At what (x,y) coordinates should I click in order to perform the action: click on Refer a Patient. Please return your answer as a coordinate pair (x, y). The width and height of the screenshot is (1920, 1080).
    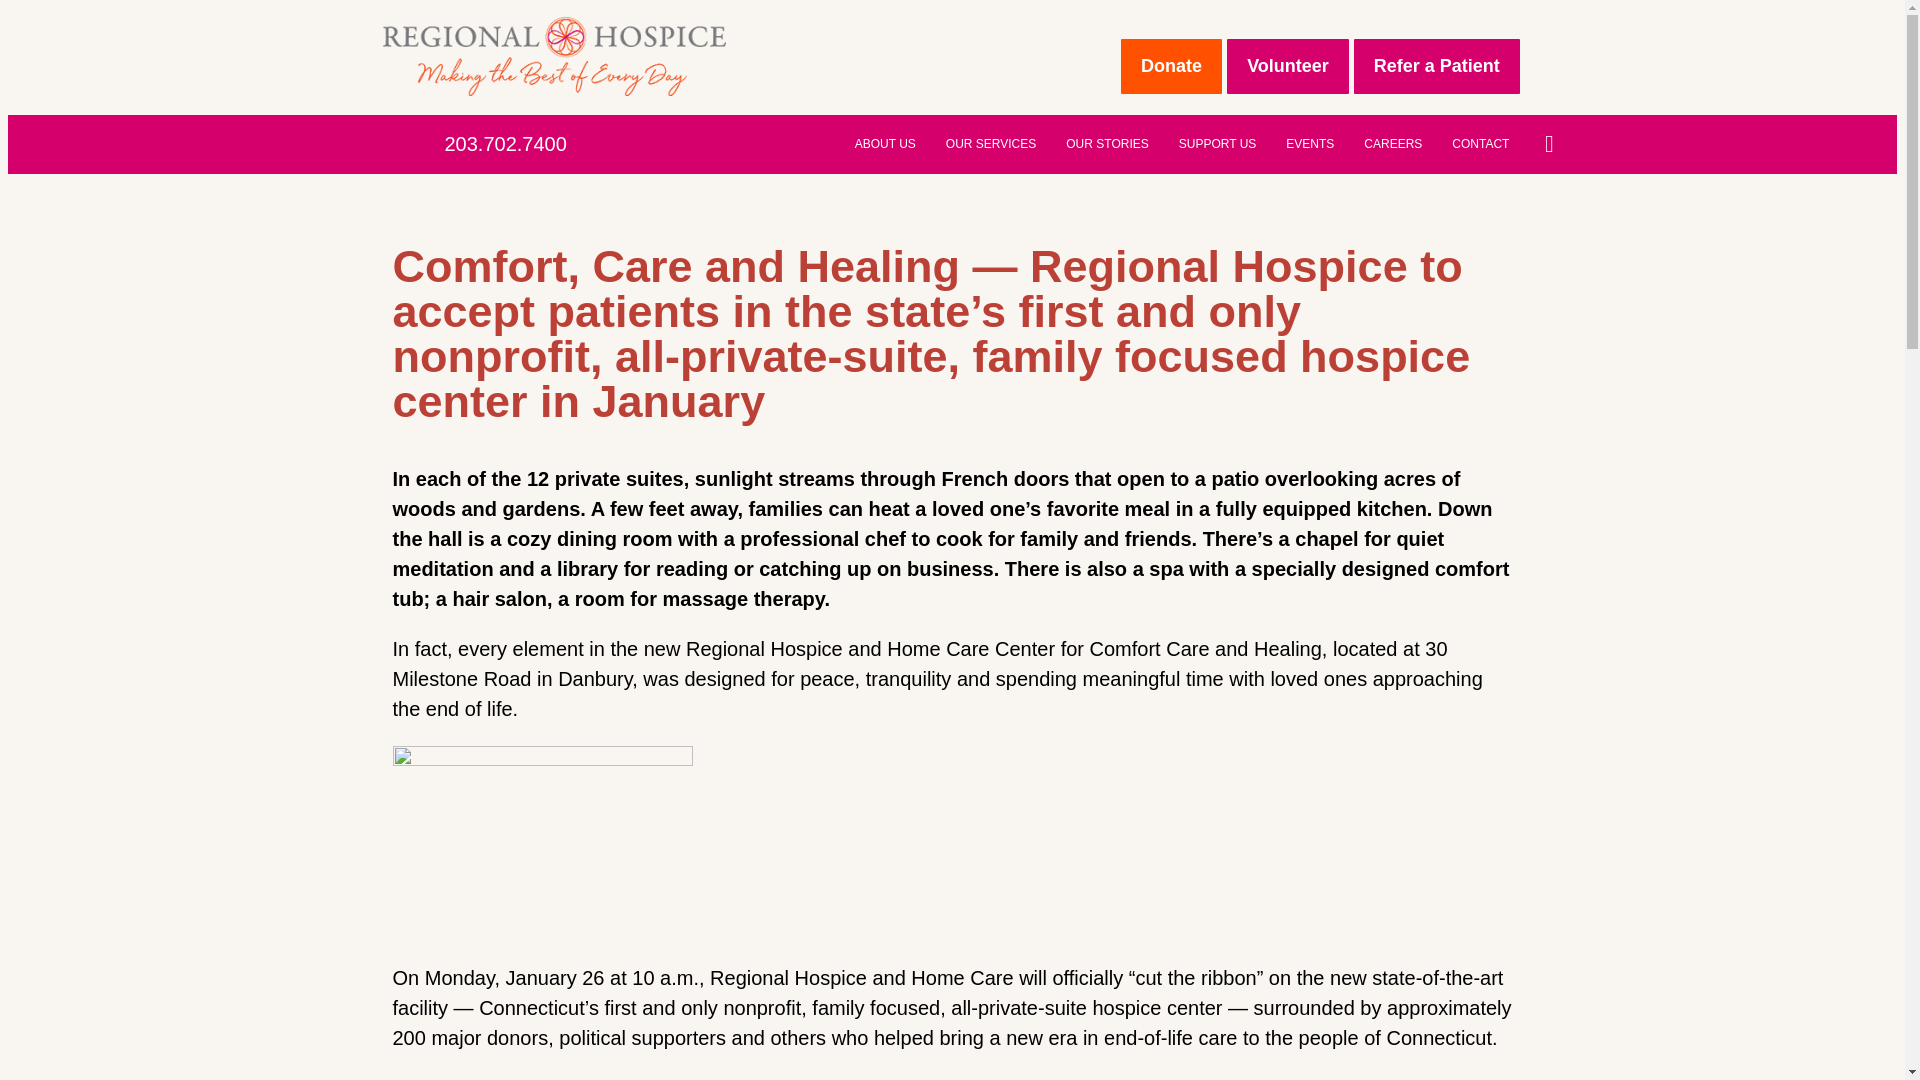
    Looking at the image, I should click on (1436, 66).